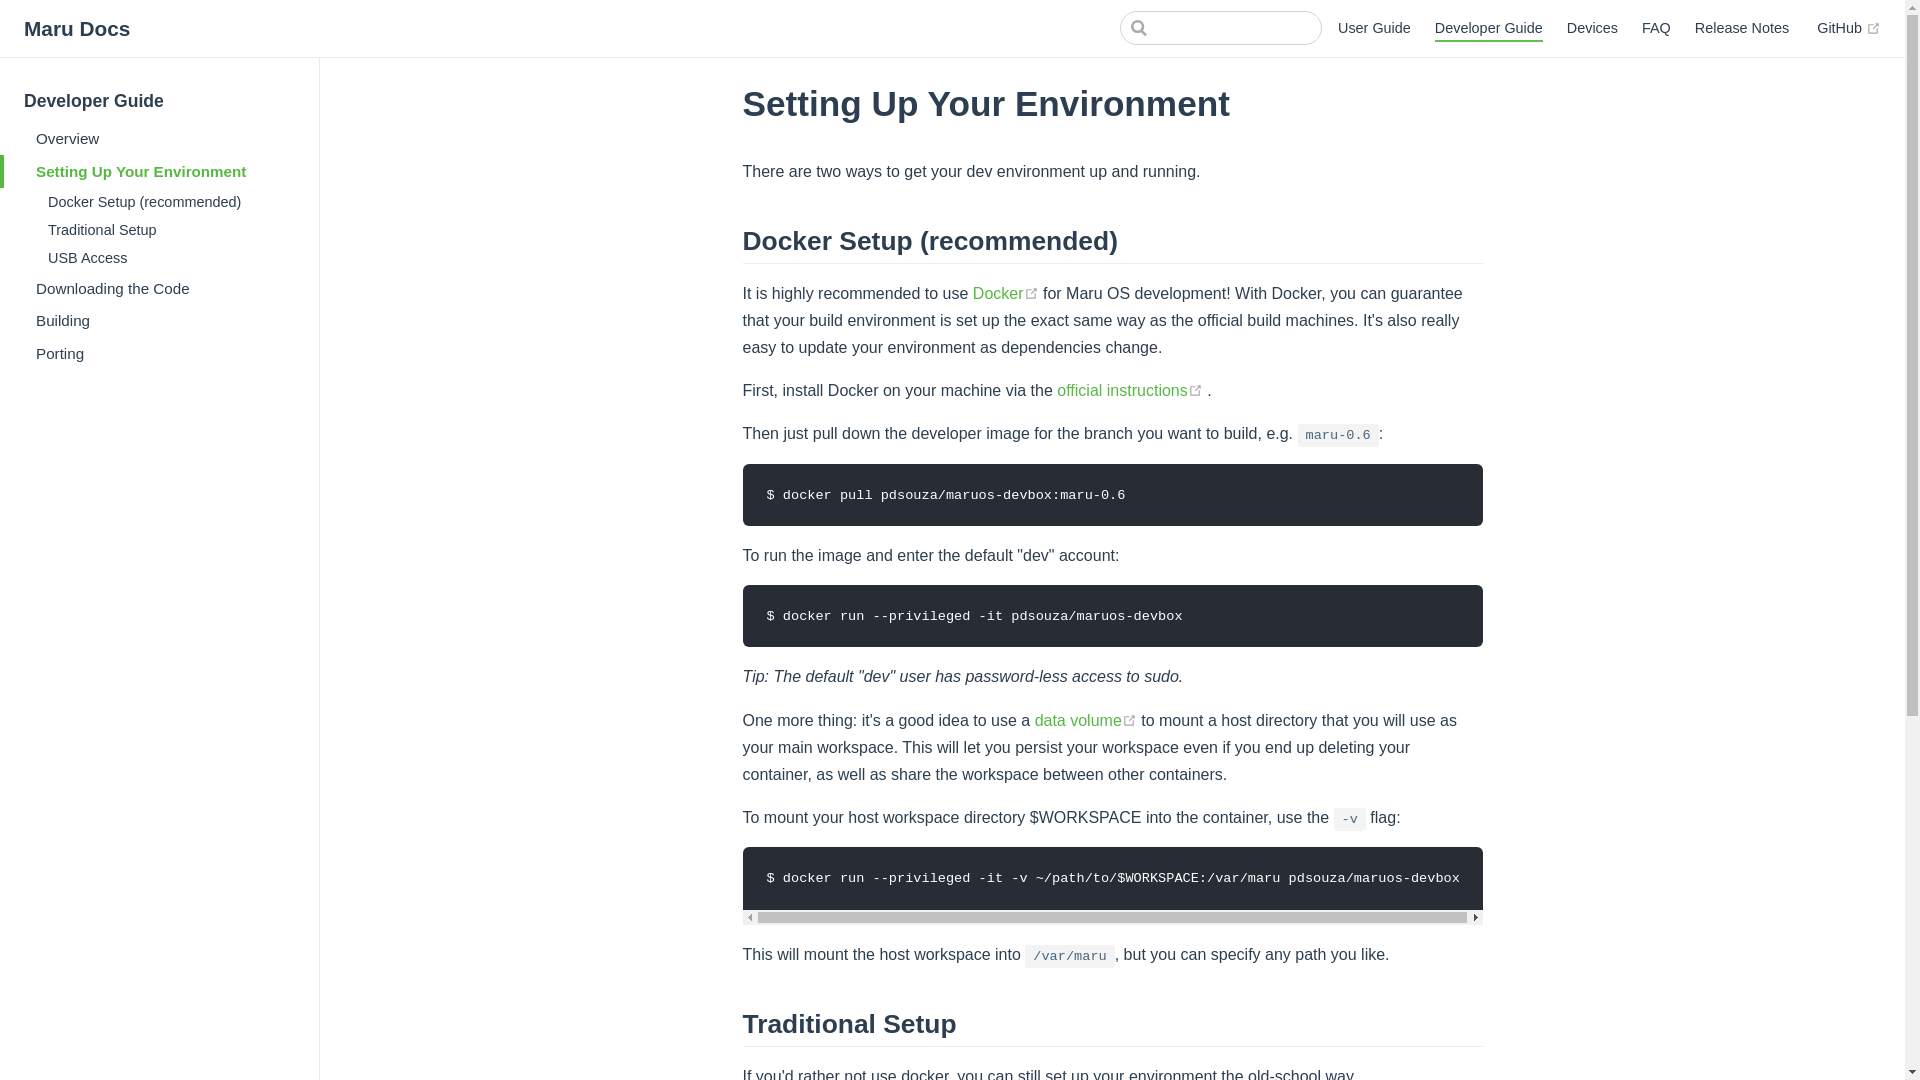 This screenshot has height=1080, width=1920. I want to click on Overview, so click(159, 139).